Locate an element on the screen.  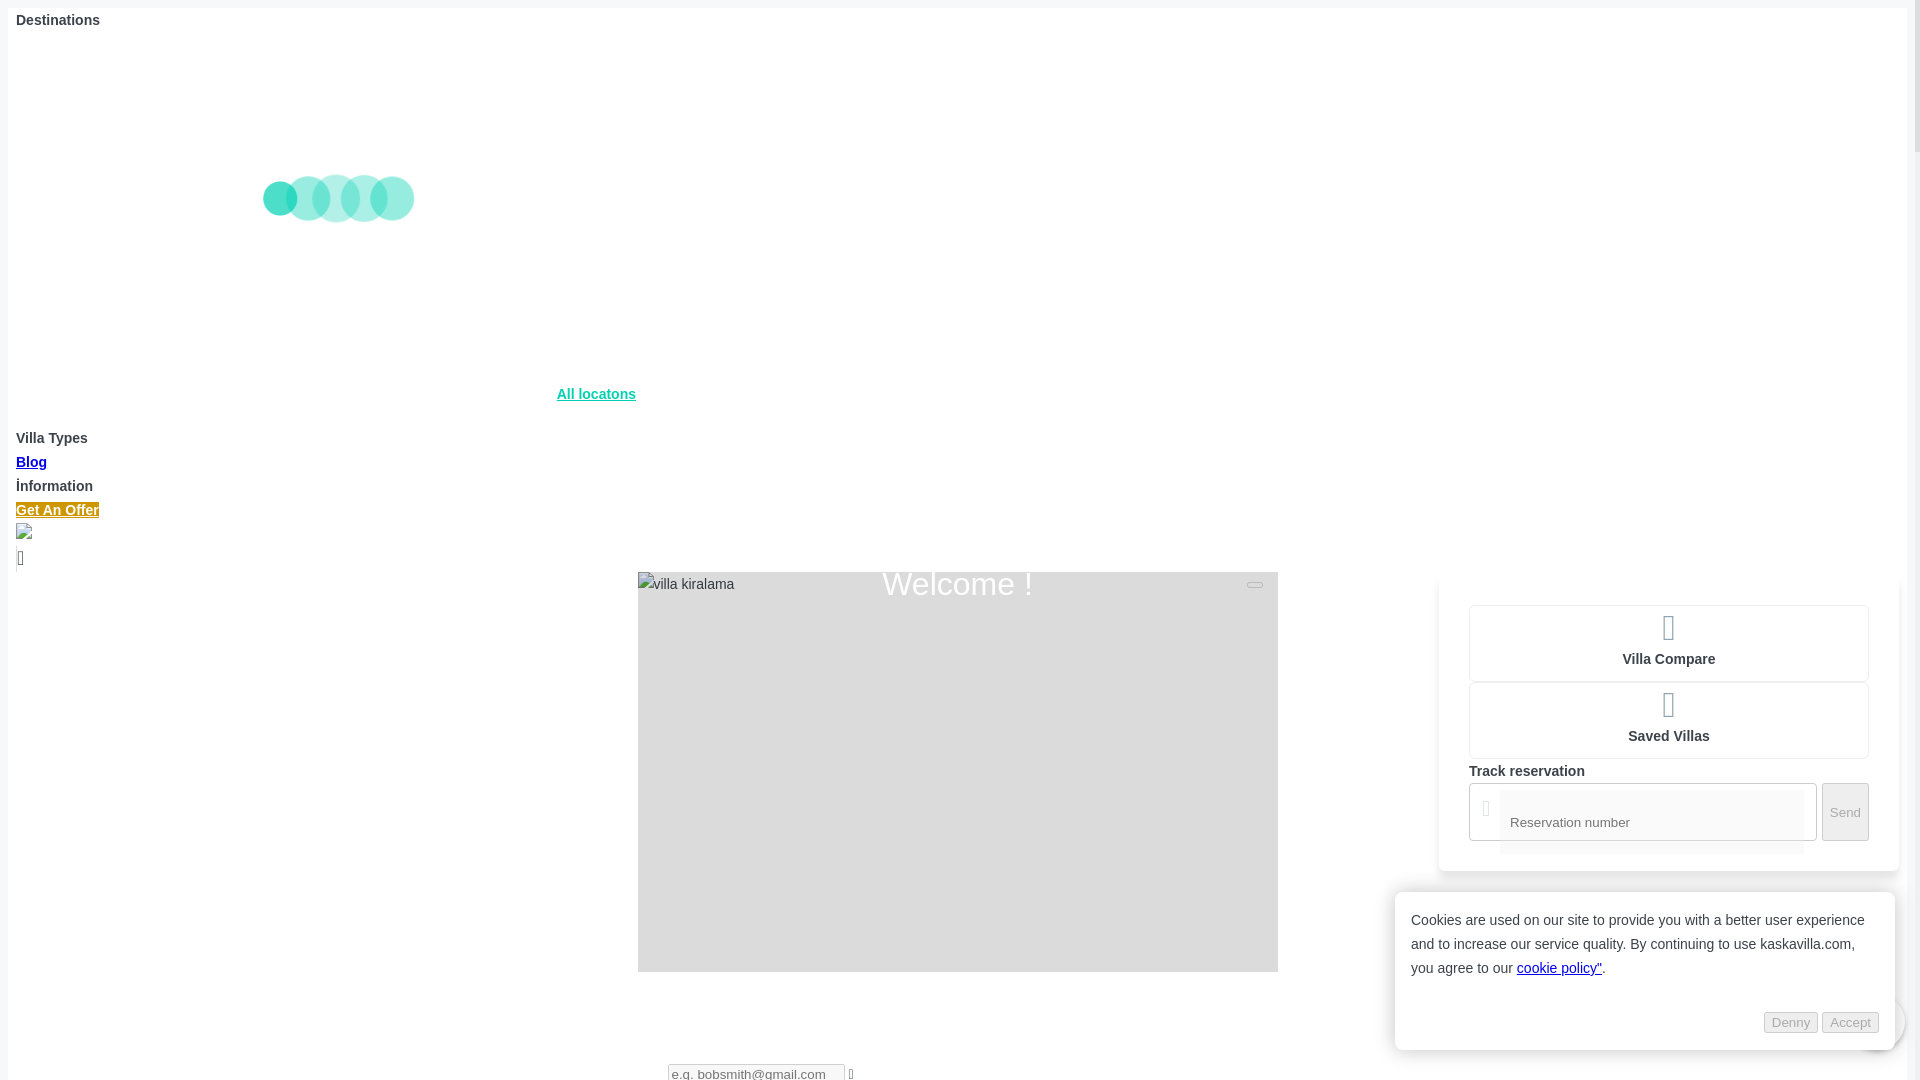
Villa Types is located at coordinates (52, 438).